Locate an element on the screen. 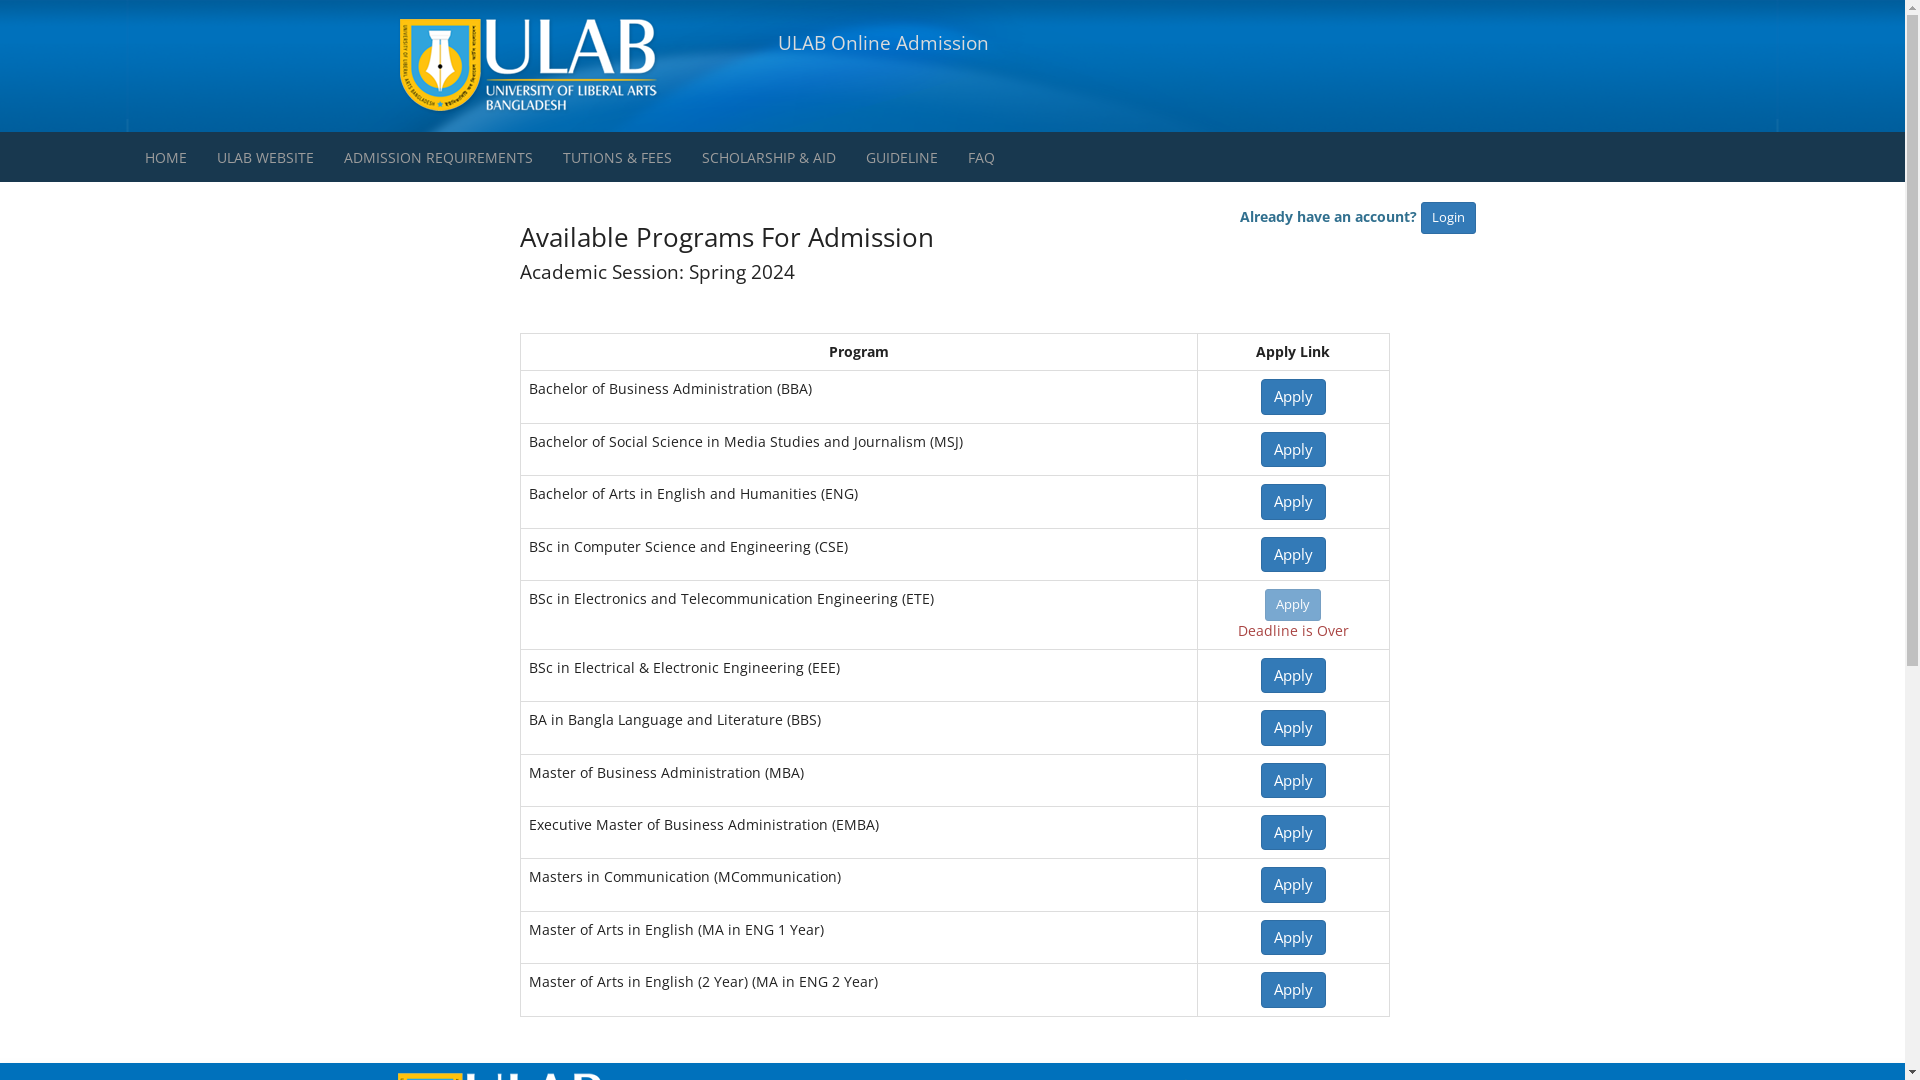 The width and height of the screenshot is (1920, 1080). HOME is located at coordinates (166, 157).